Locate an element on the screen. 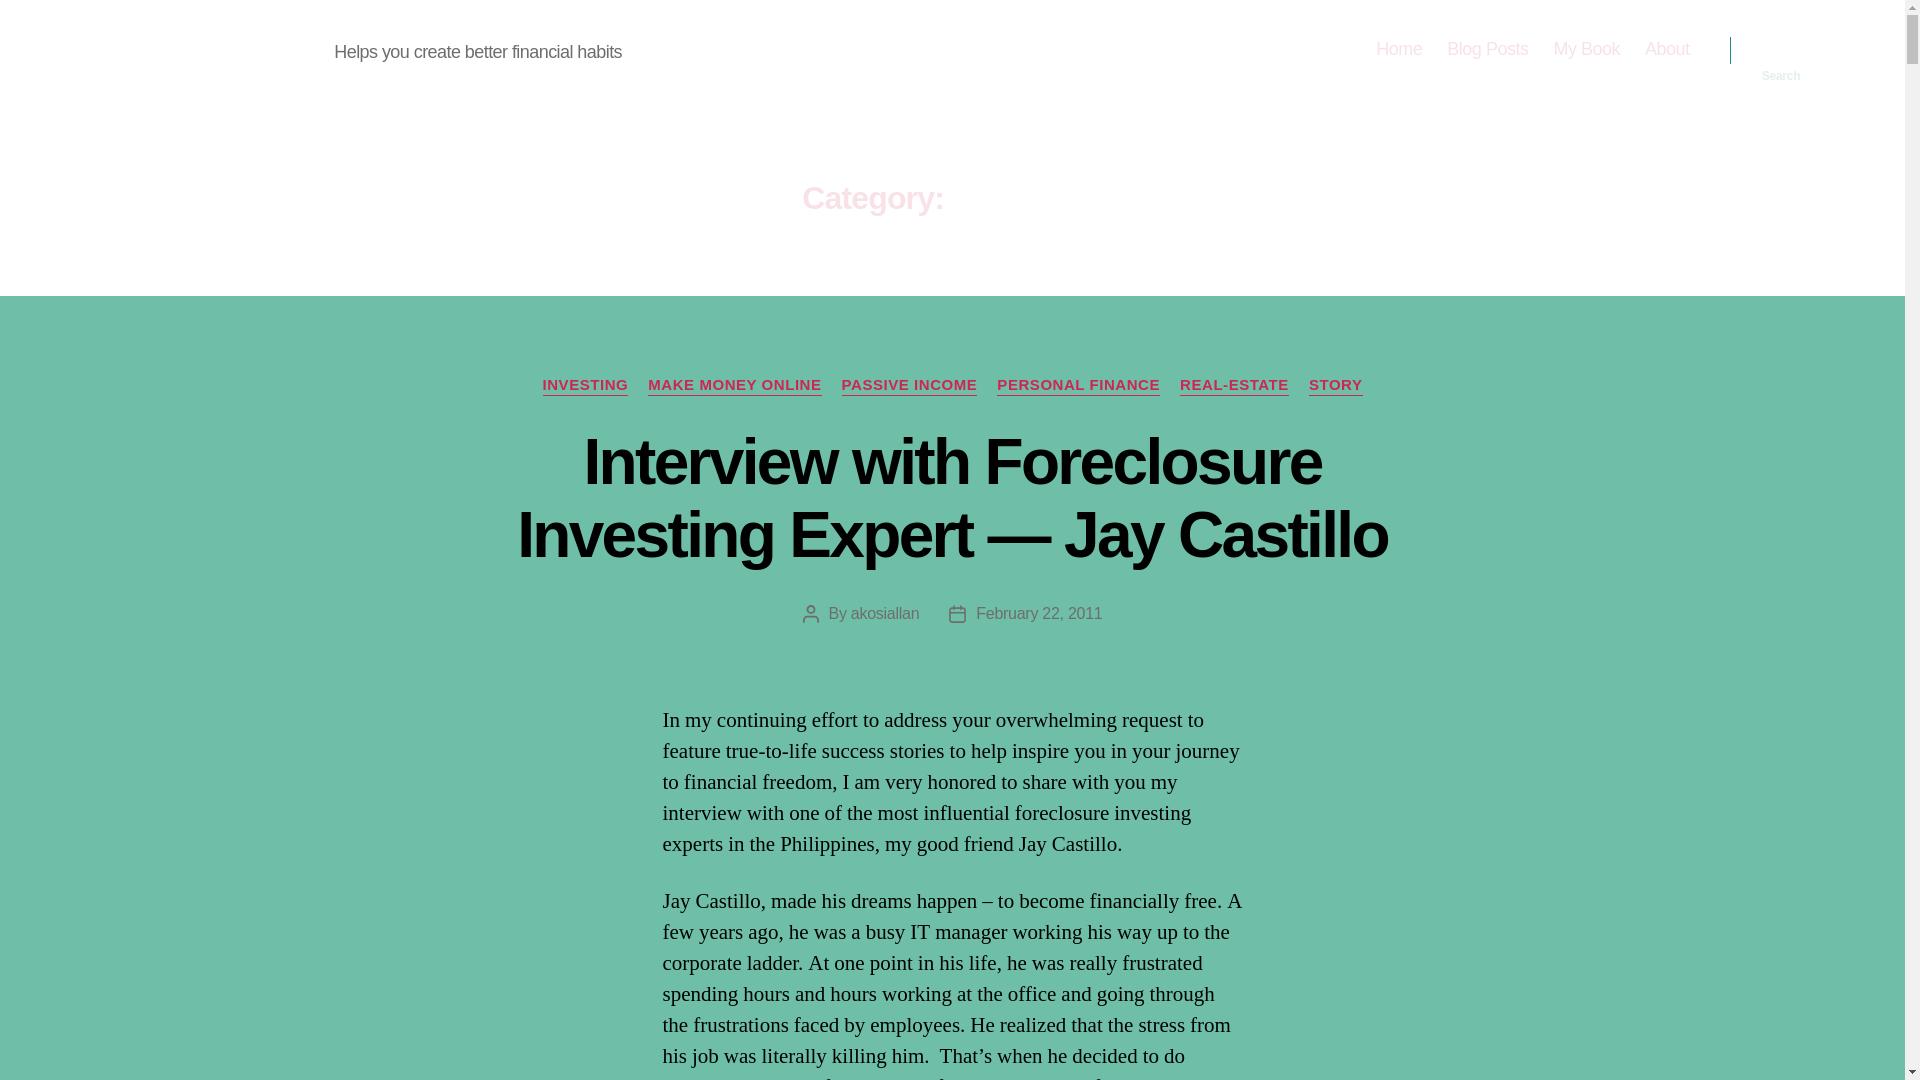 This screenshot has width=1920, height=1080. Search is located at coordinates (1781, 50).